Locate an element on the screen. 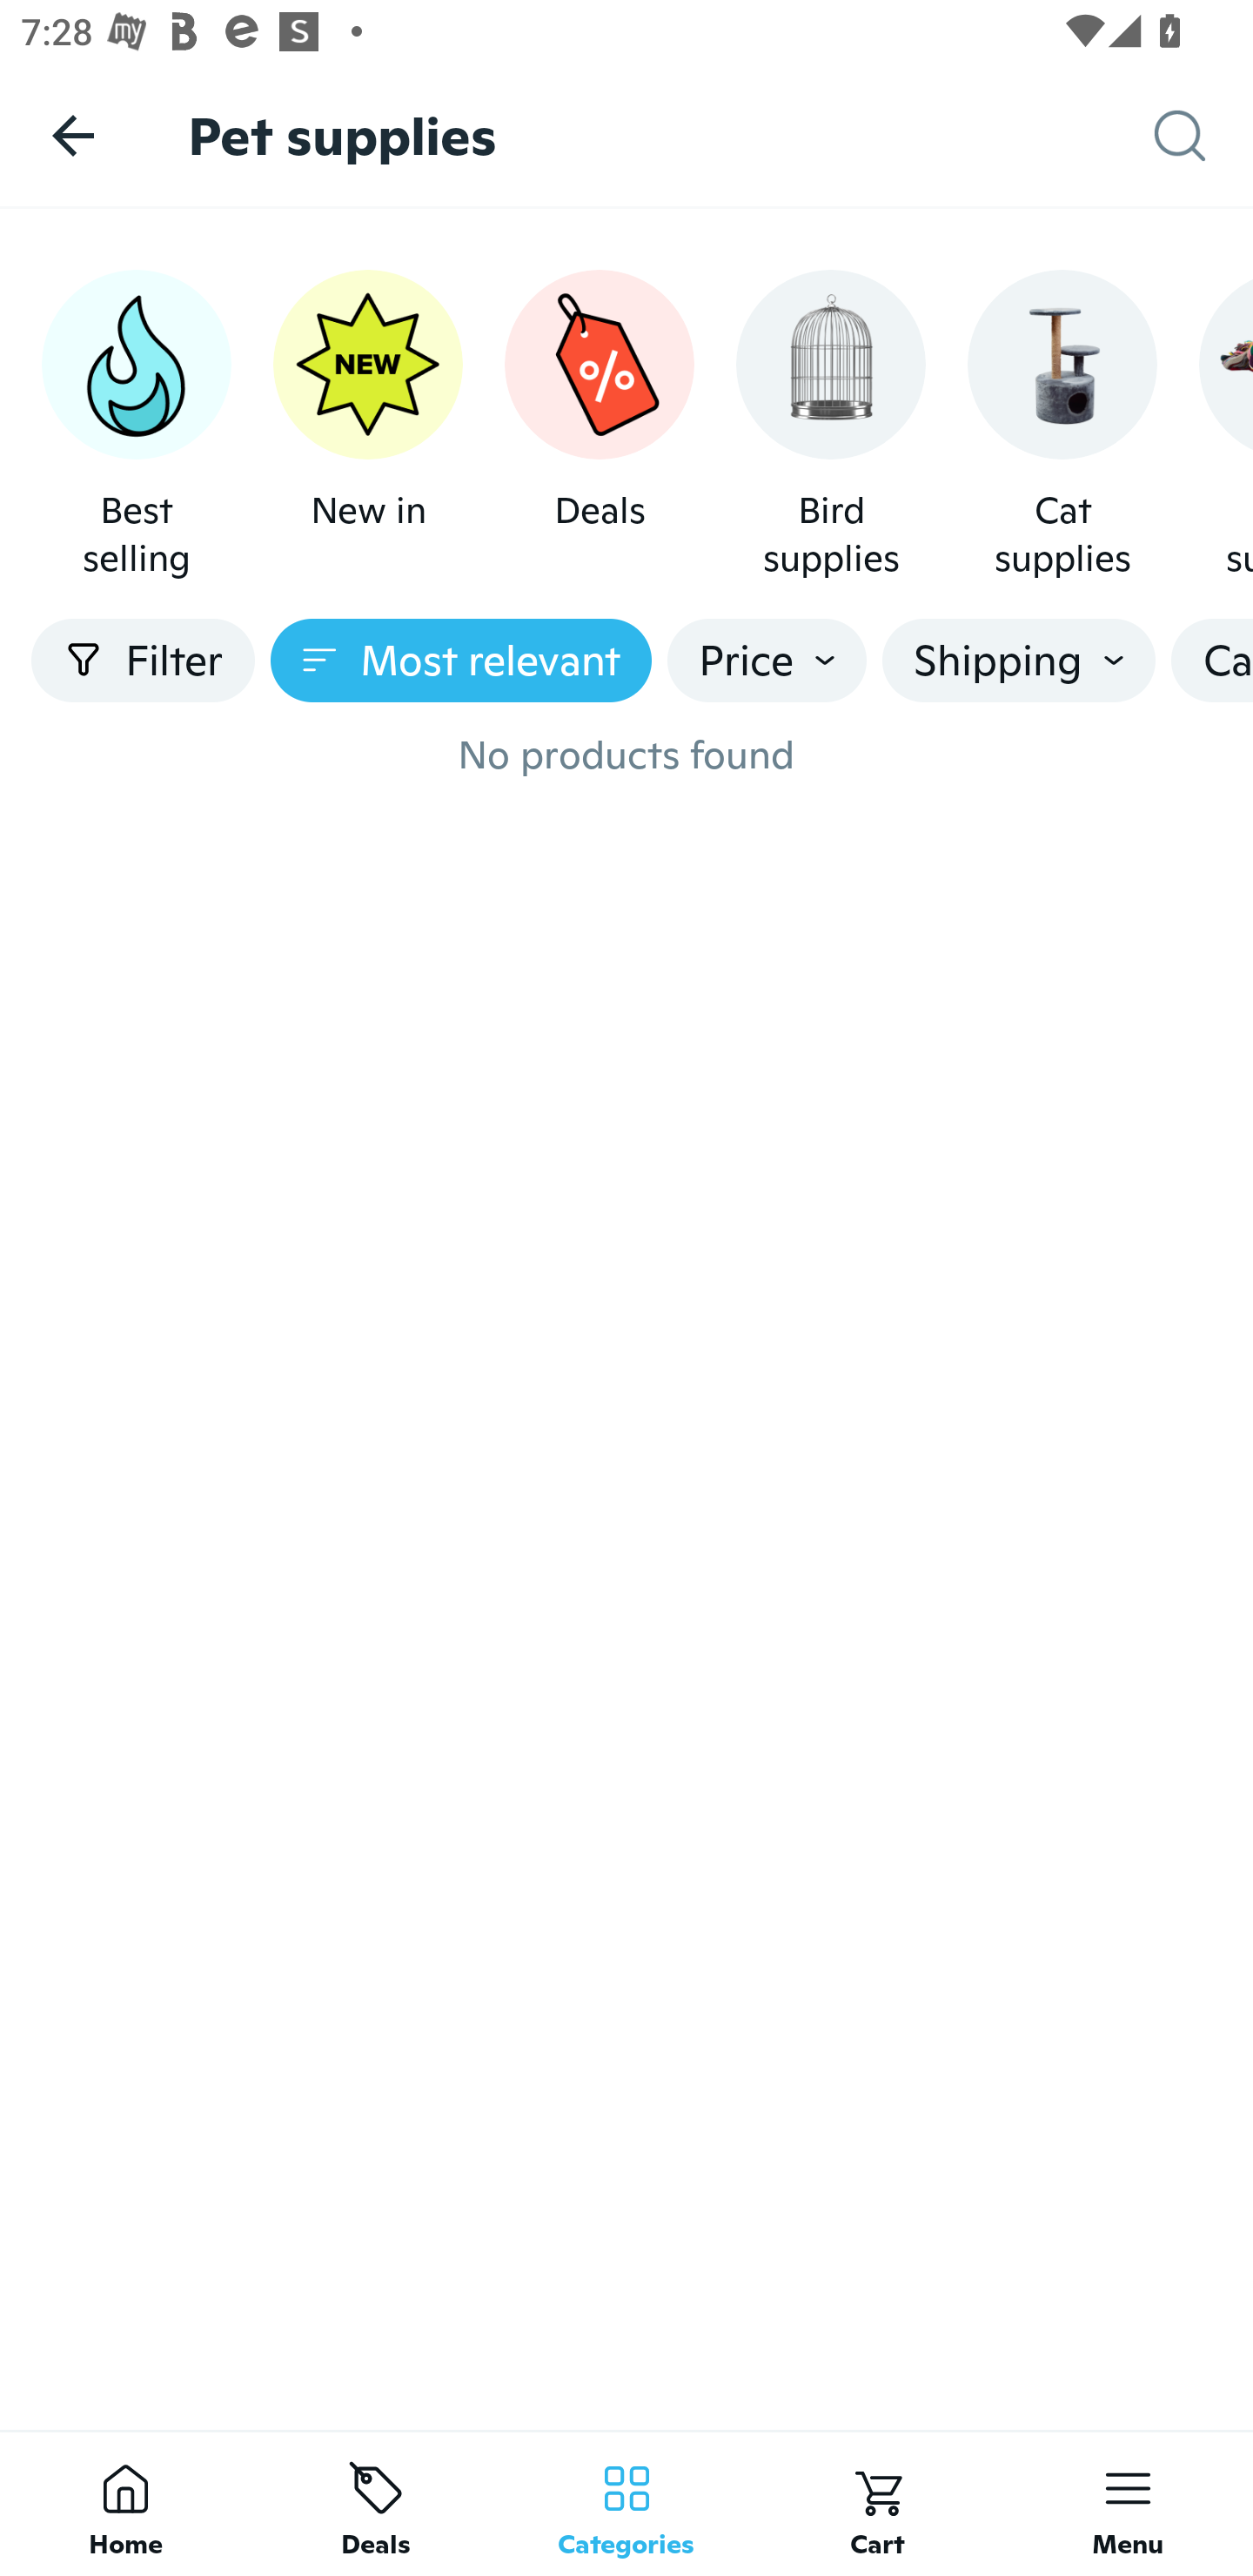 This screenshot has height=2576, width=1253. Deals is located at coordinates (376, 2503).